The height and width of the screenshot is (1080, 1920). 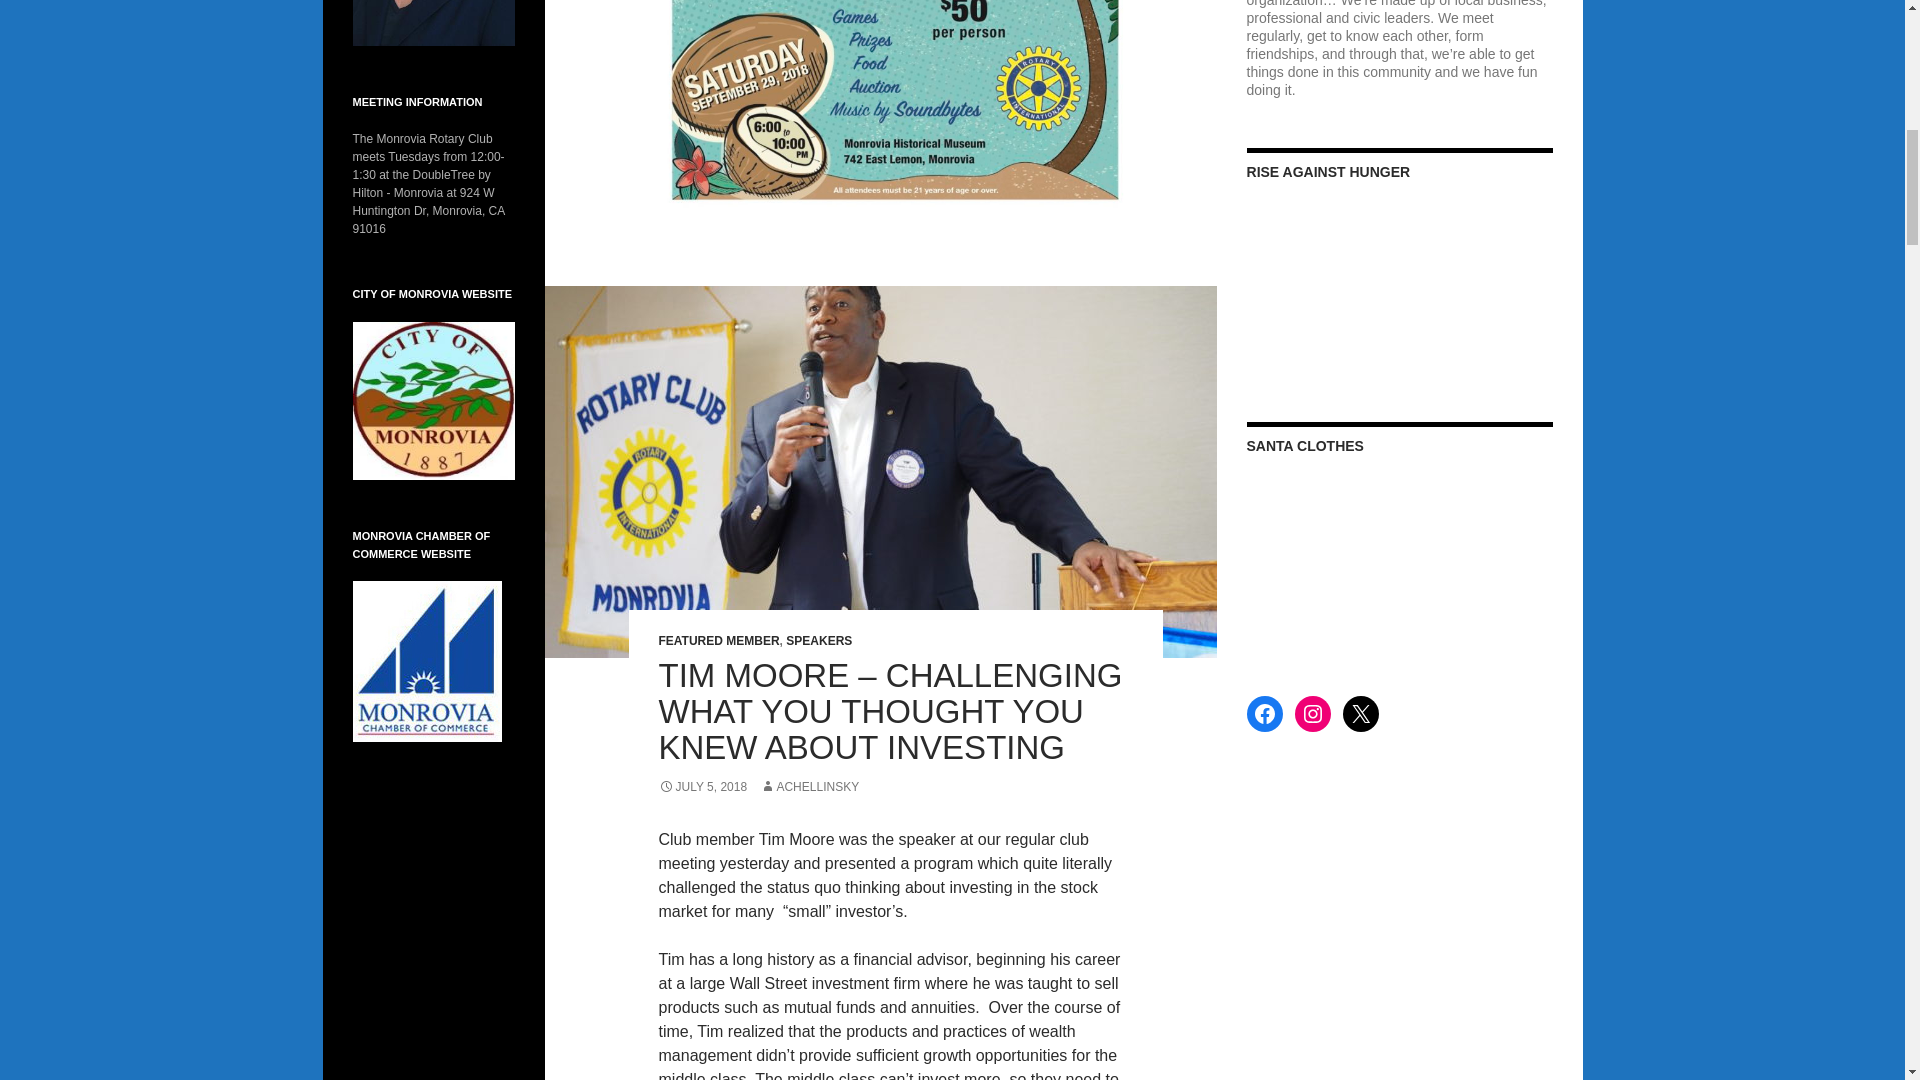 I want to click on ACHELLINSKY, so click(x=809, y=786).